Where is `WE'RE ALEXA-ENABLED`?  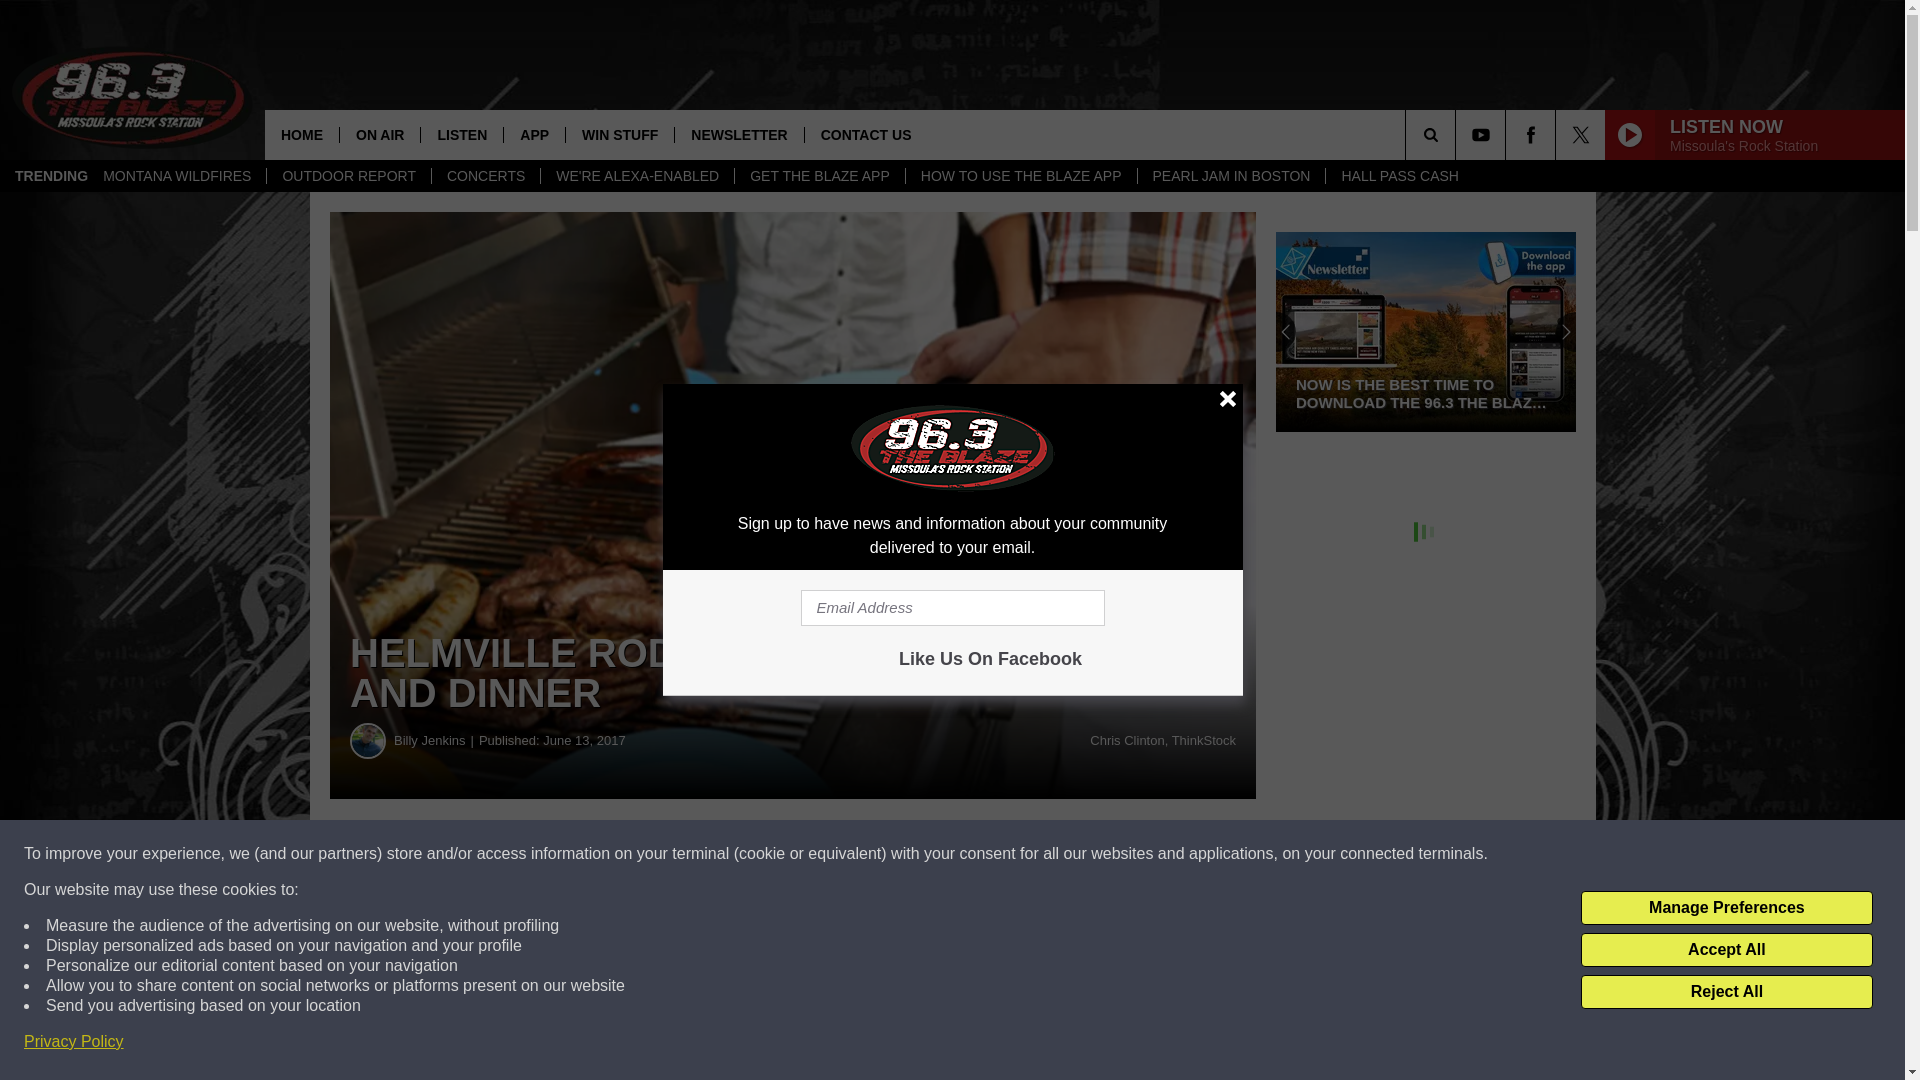
WE'RE ALEXA-ENABLED is located at coordinates (636, 176).